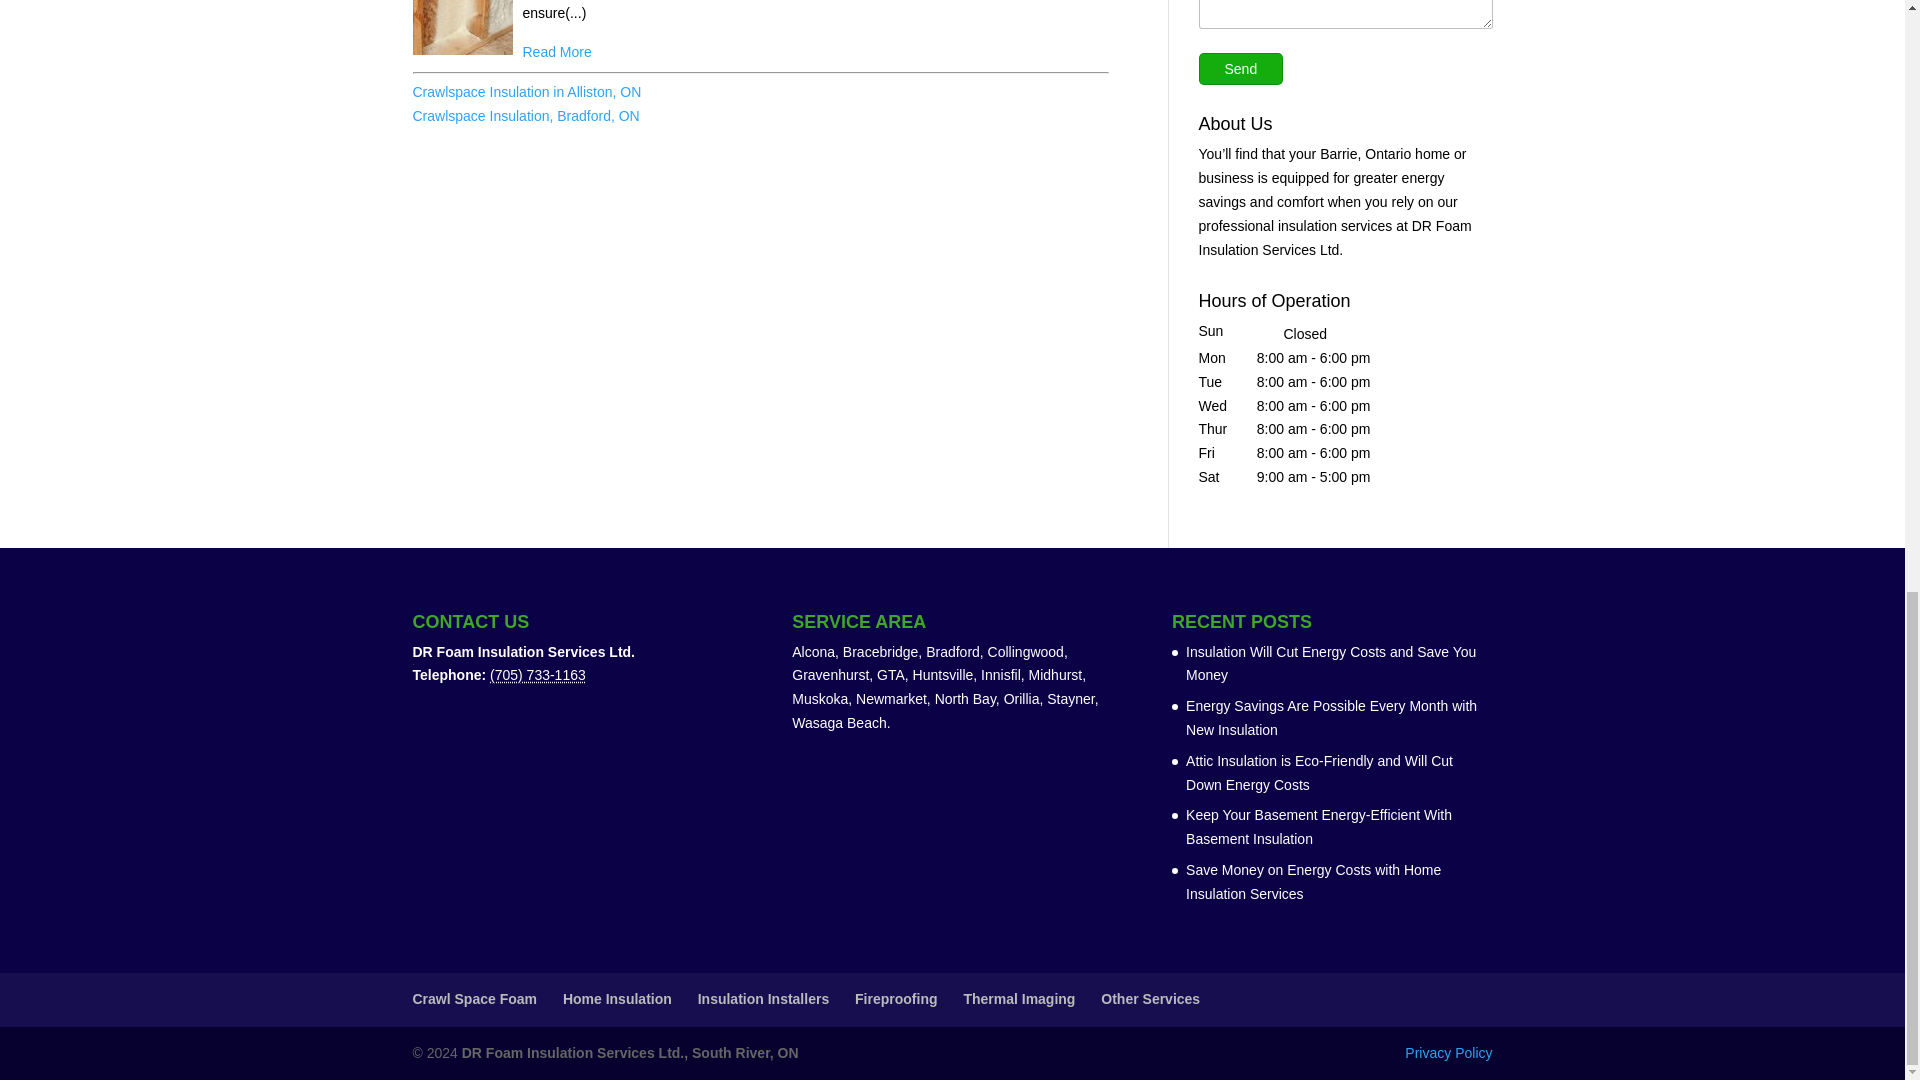 This screenshot has width=1920, height=1080. What do you see at coordinates (556, 52) in the screenshot?
I see `More About Spray Foam Crawlspace Insulation` at bounding box center [556, 52].